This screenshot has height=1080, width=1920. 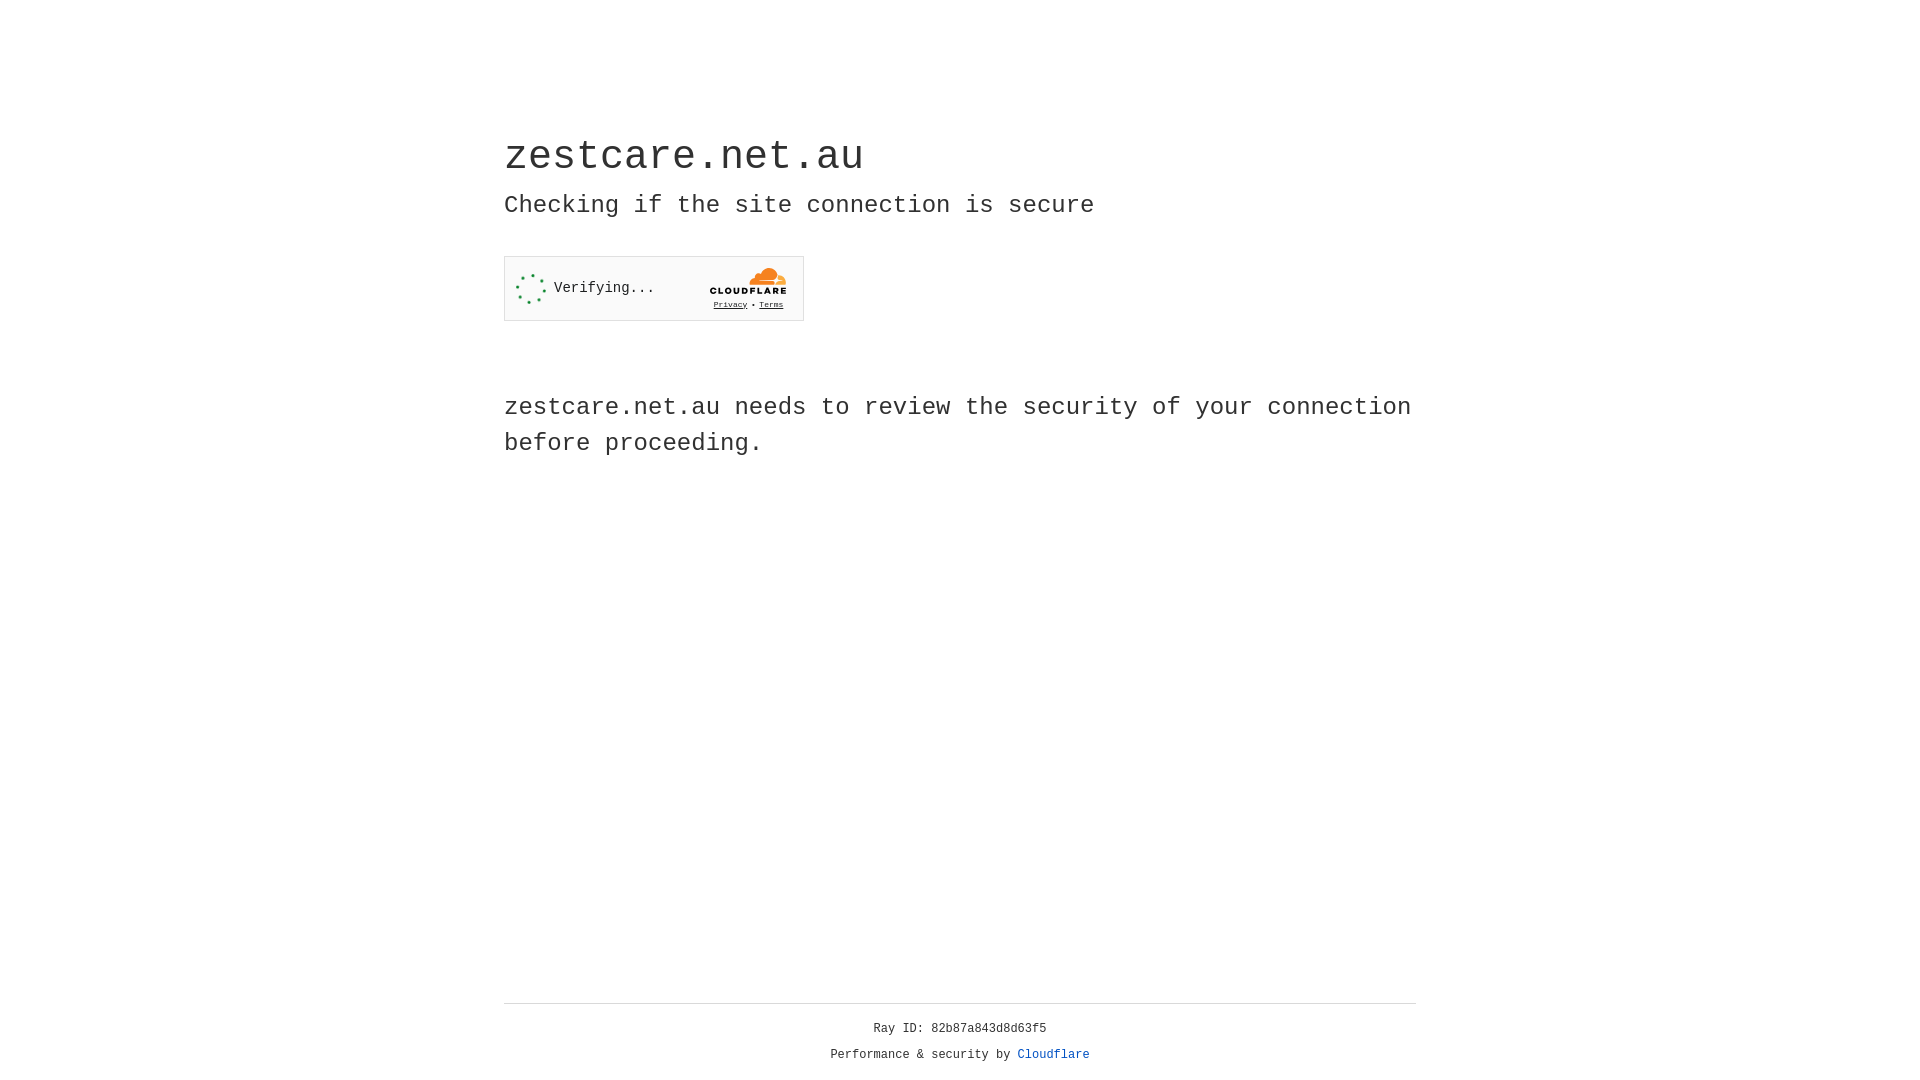 I want to click on Cloudflare, so click(x=1054, y=1055).